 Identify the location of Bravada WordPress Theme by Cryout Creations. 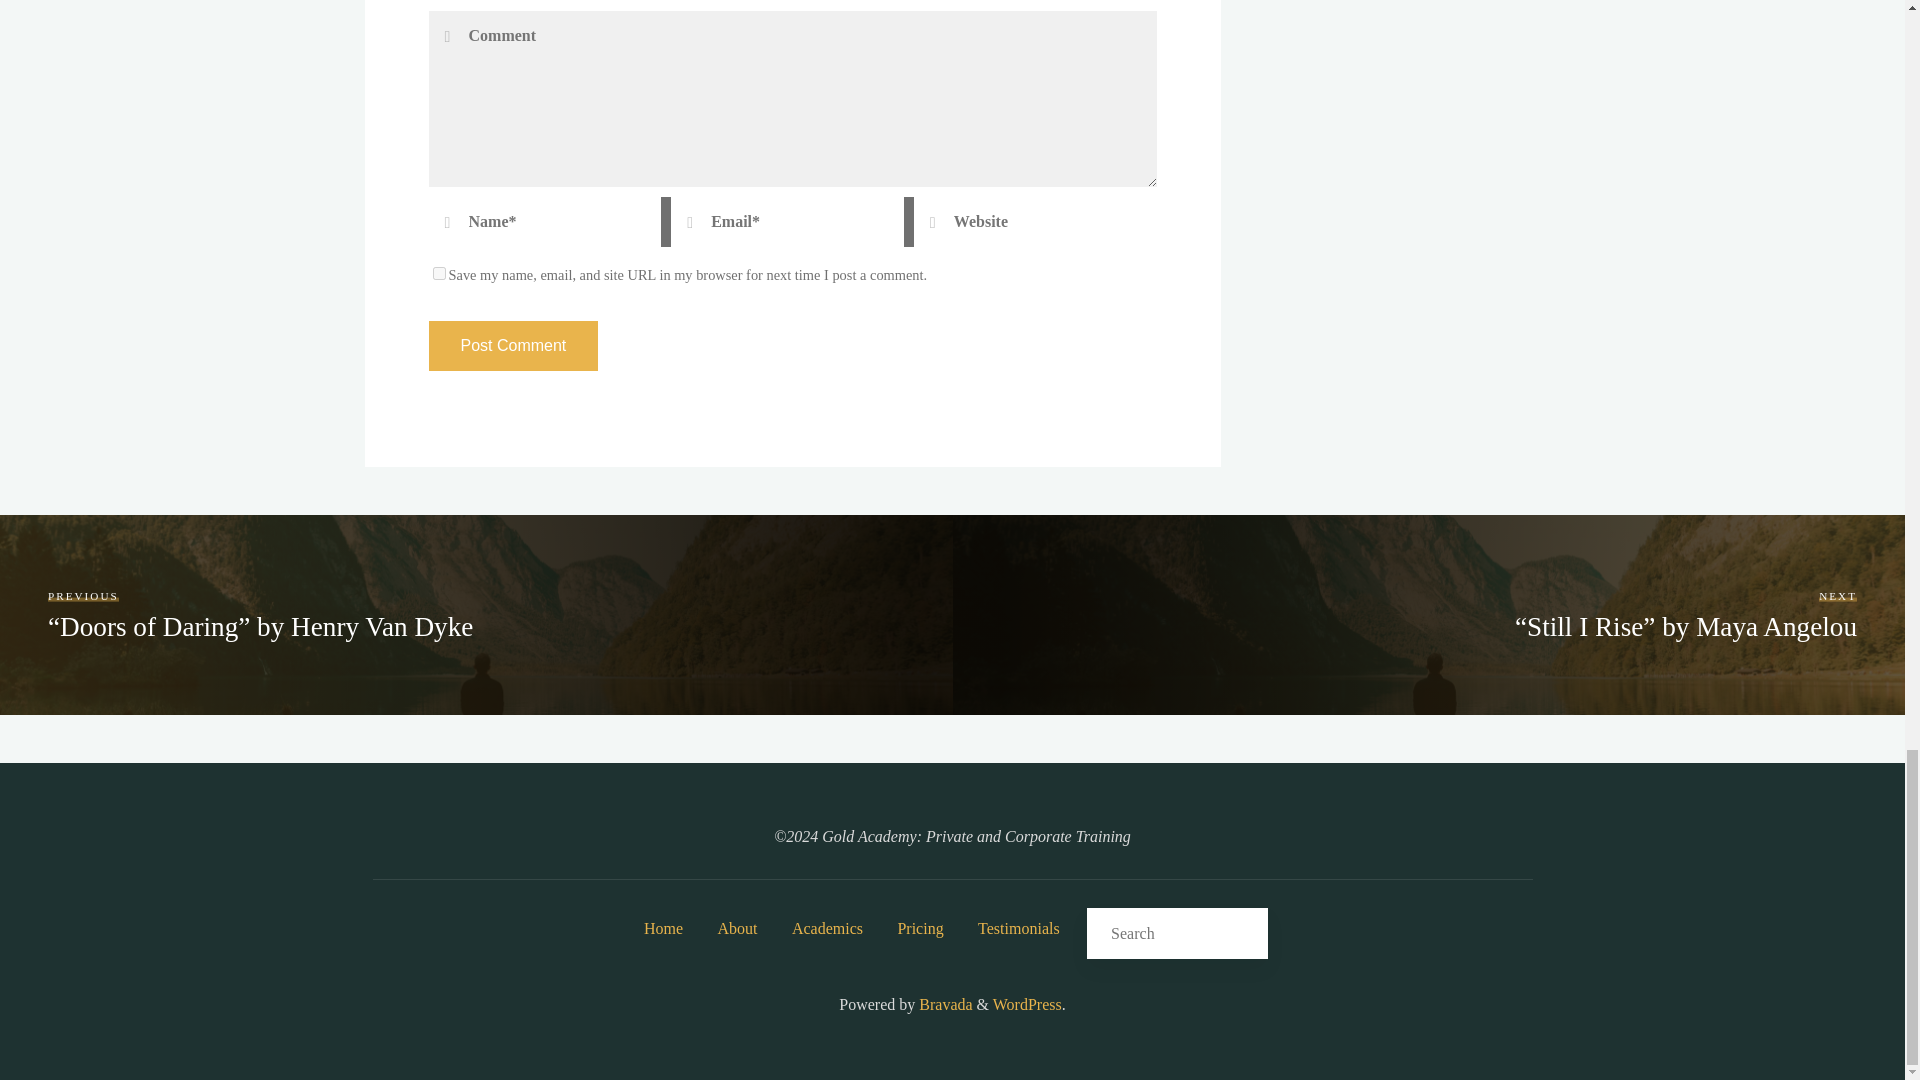
(943, 1004).